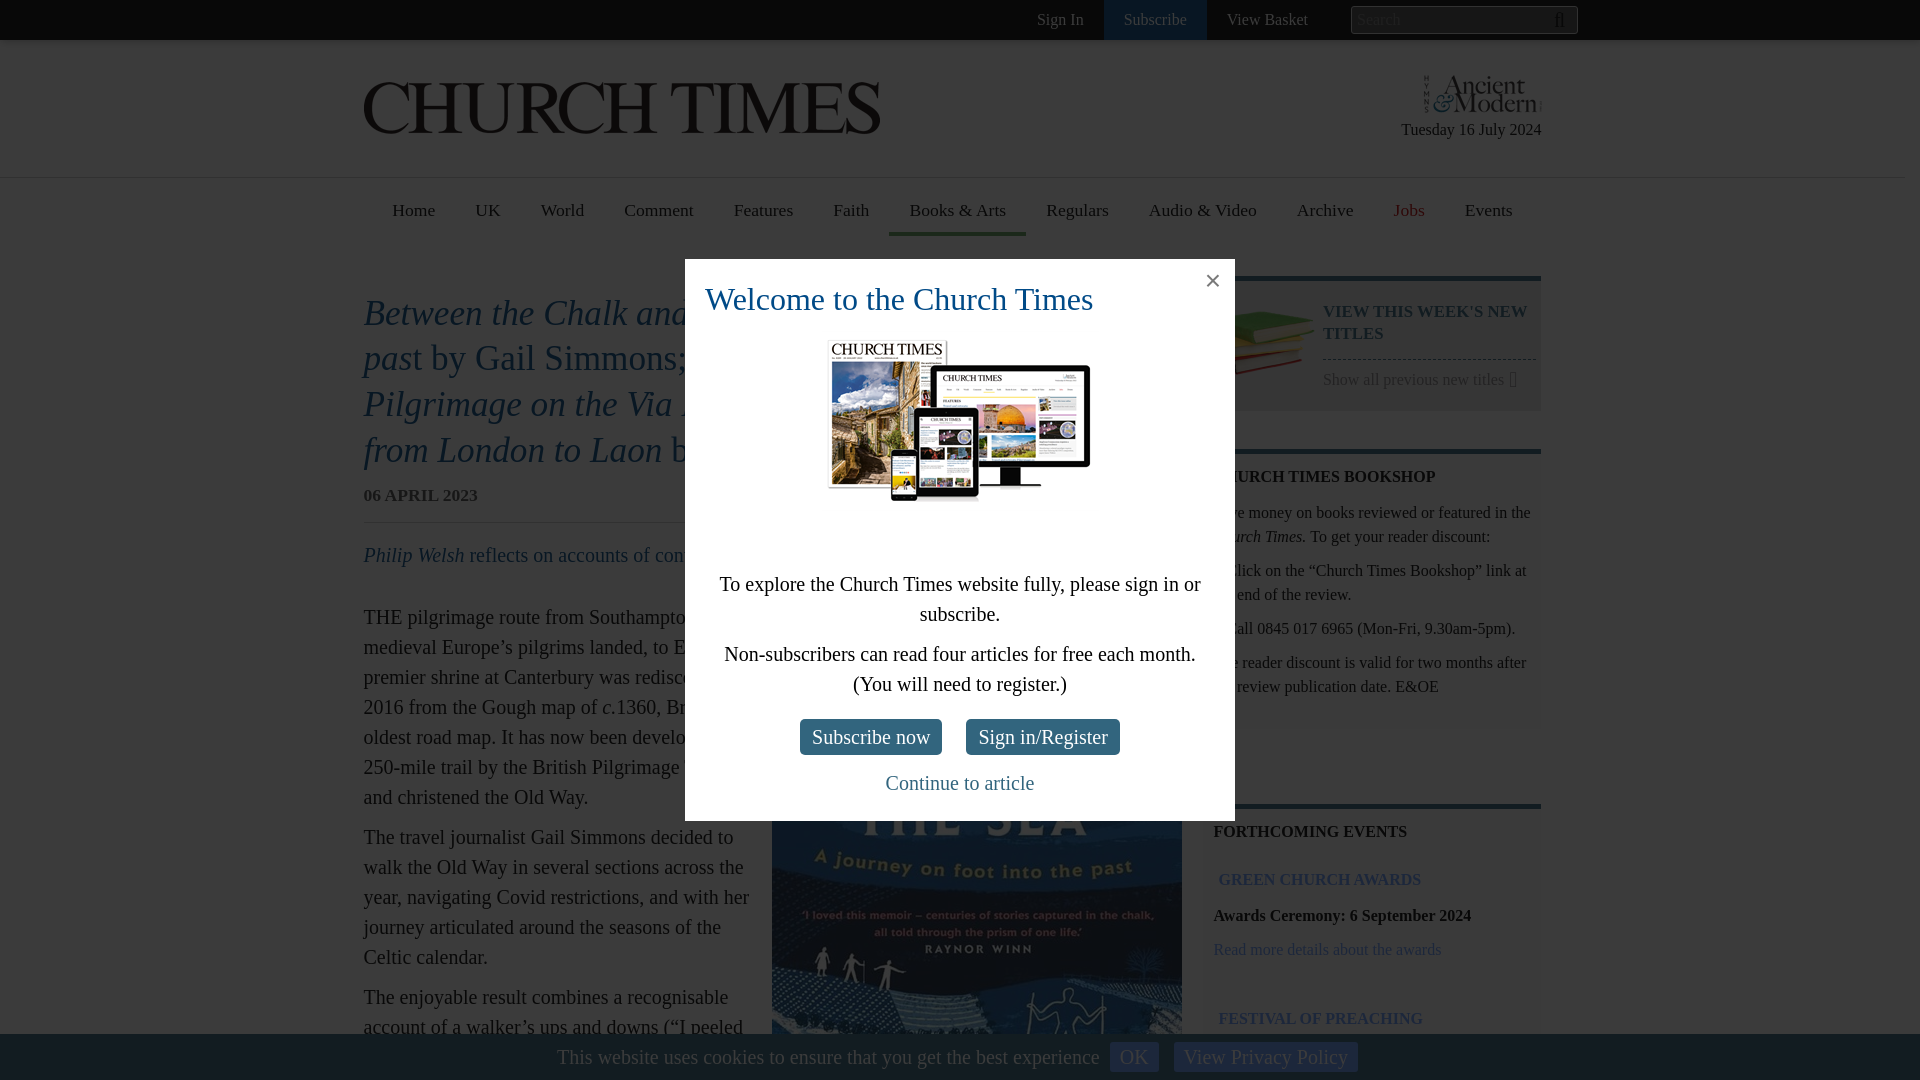 The width and height of the screenshot is (1920, 1080). What do you see at coordinates (772, 306) in the screenshot?
I see `Interviews` at bounding box center [772, 306].